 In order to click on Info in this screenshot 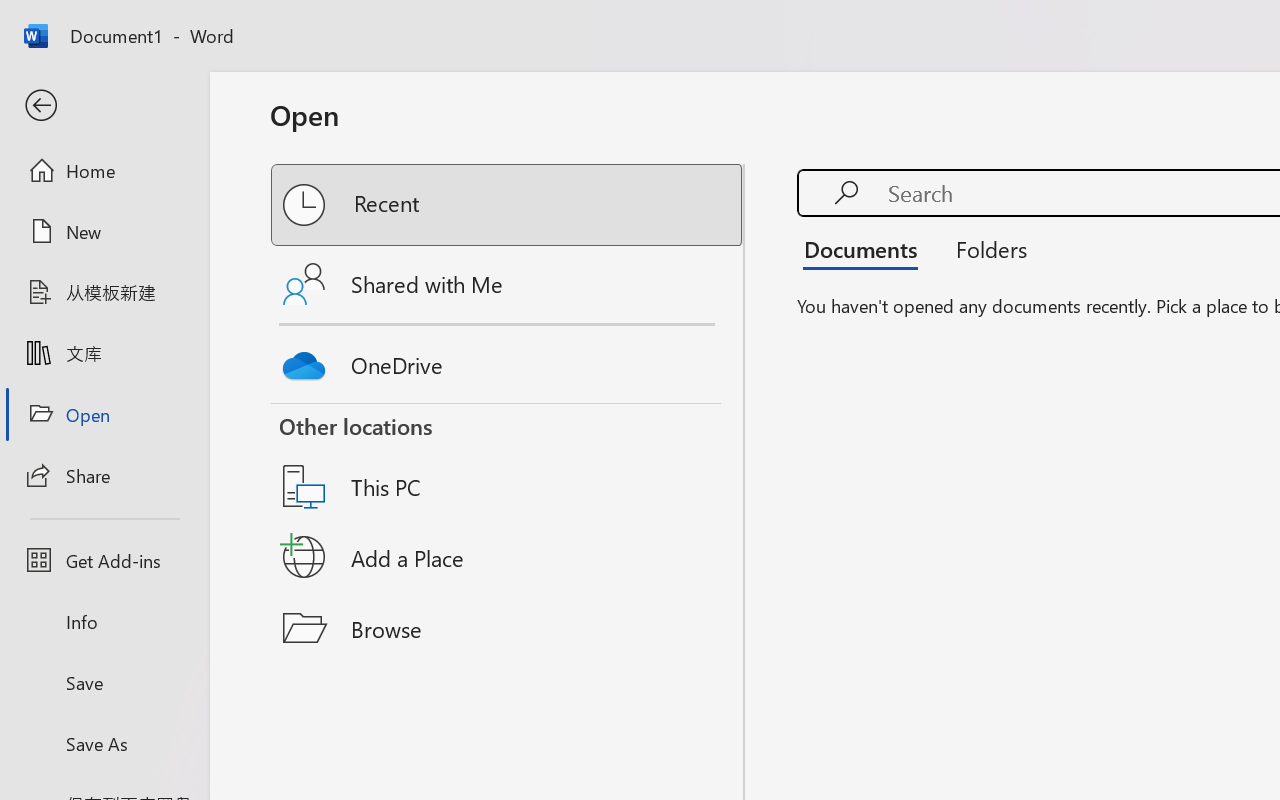, I will do `click(104, 622)`.